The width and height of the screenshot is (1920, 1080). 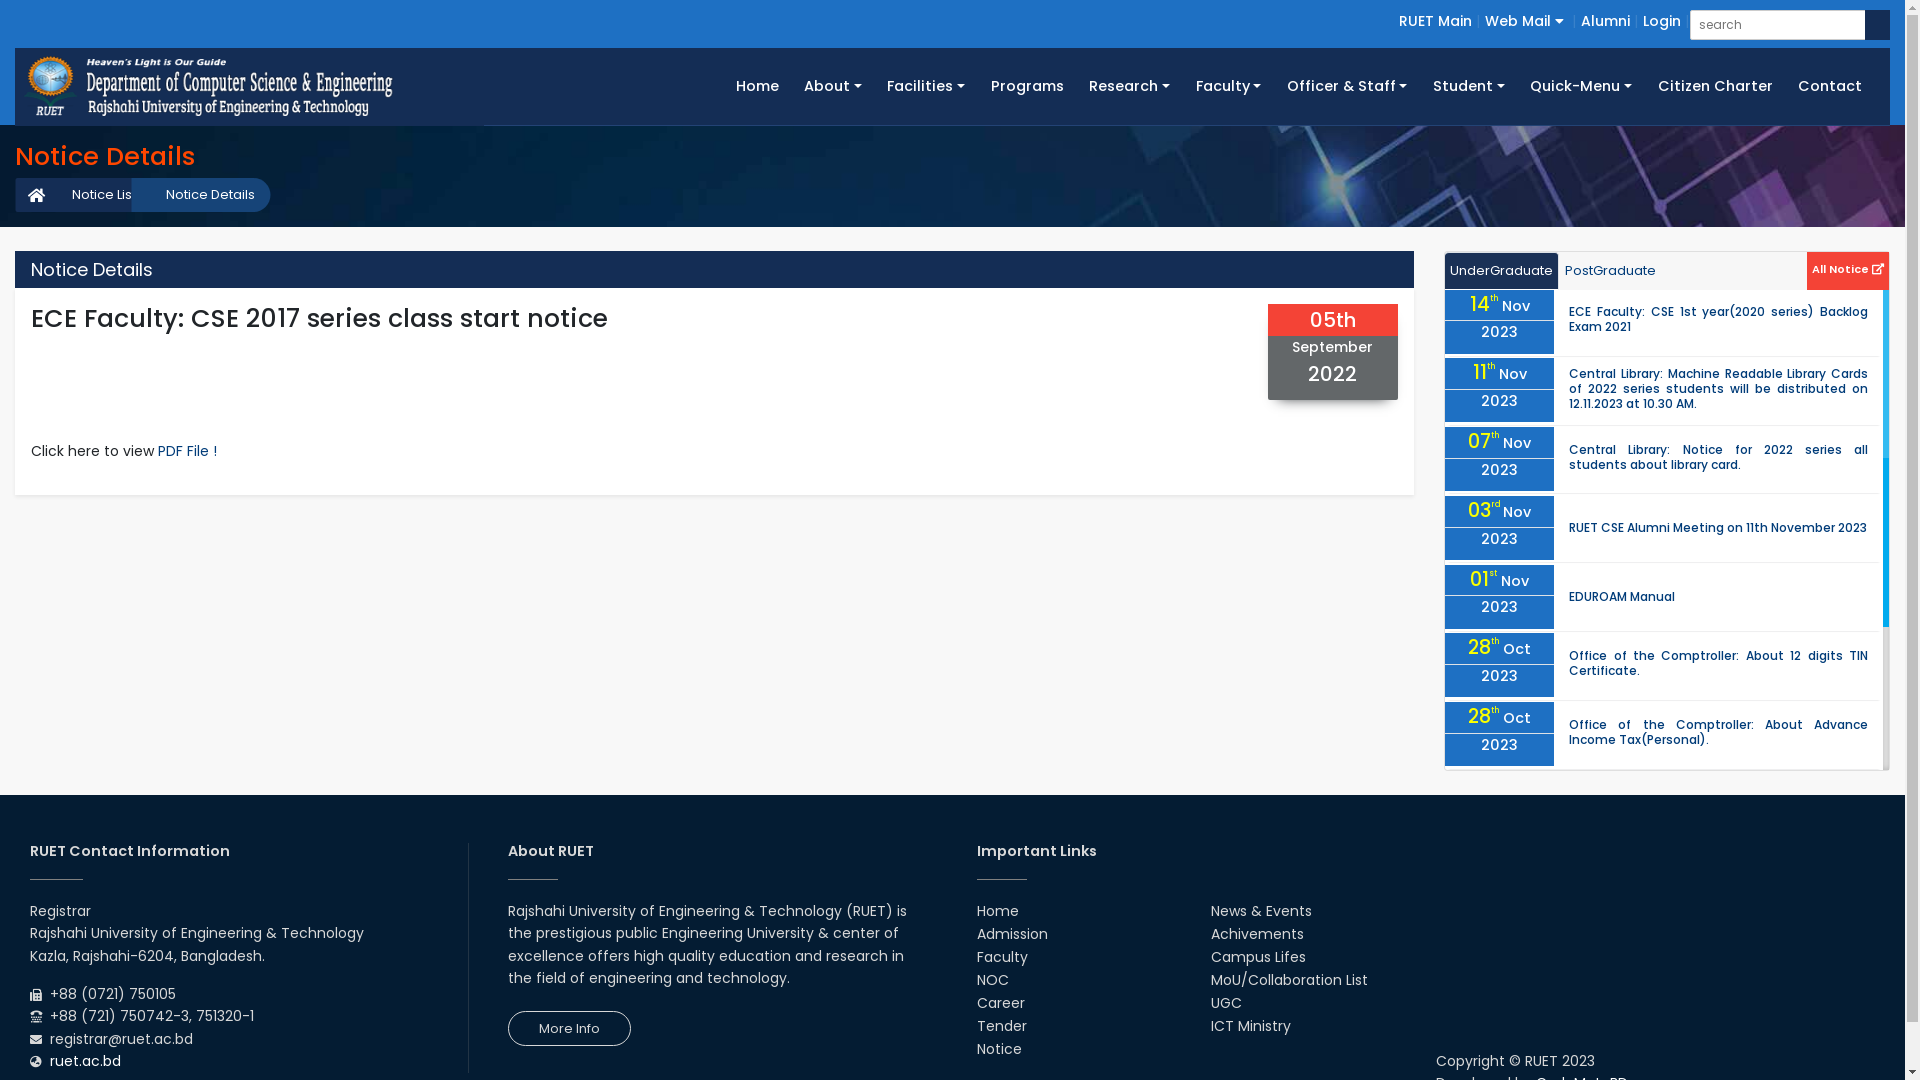 I want to click on News & Events, so click(x=1262, y=911).